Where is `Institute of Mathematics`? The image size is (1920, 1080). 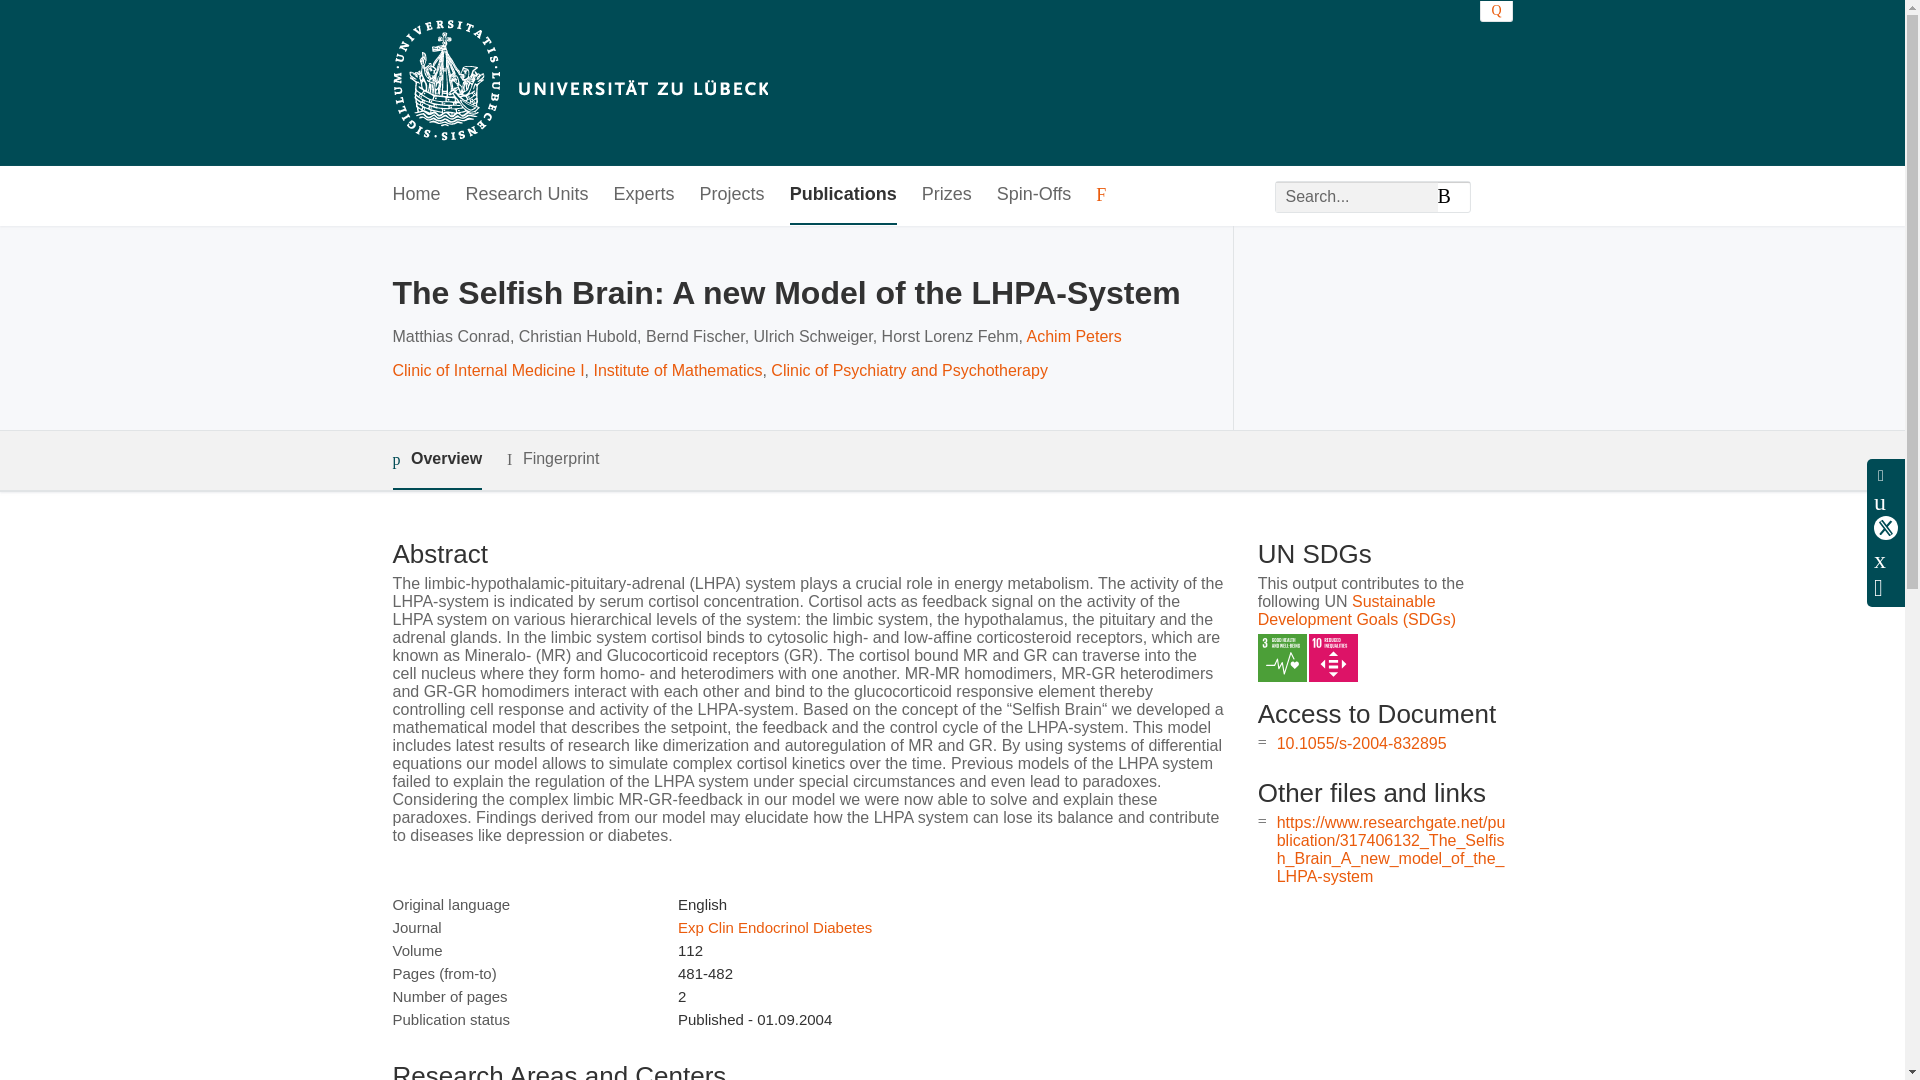
Institute of Mathematics is located at coordinates (678, 370).